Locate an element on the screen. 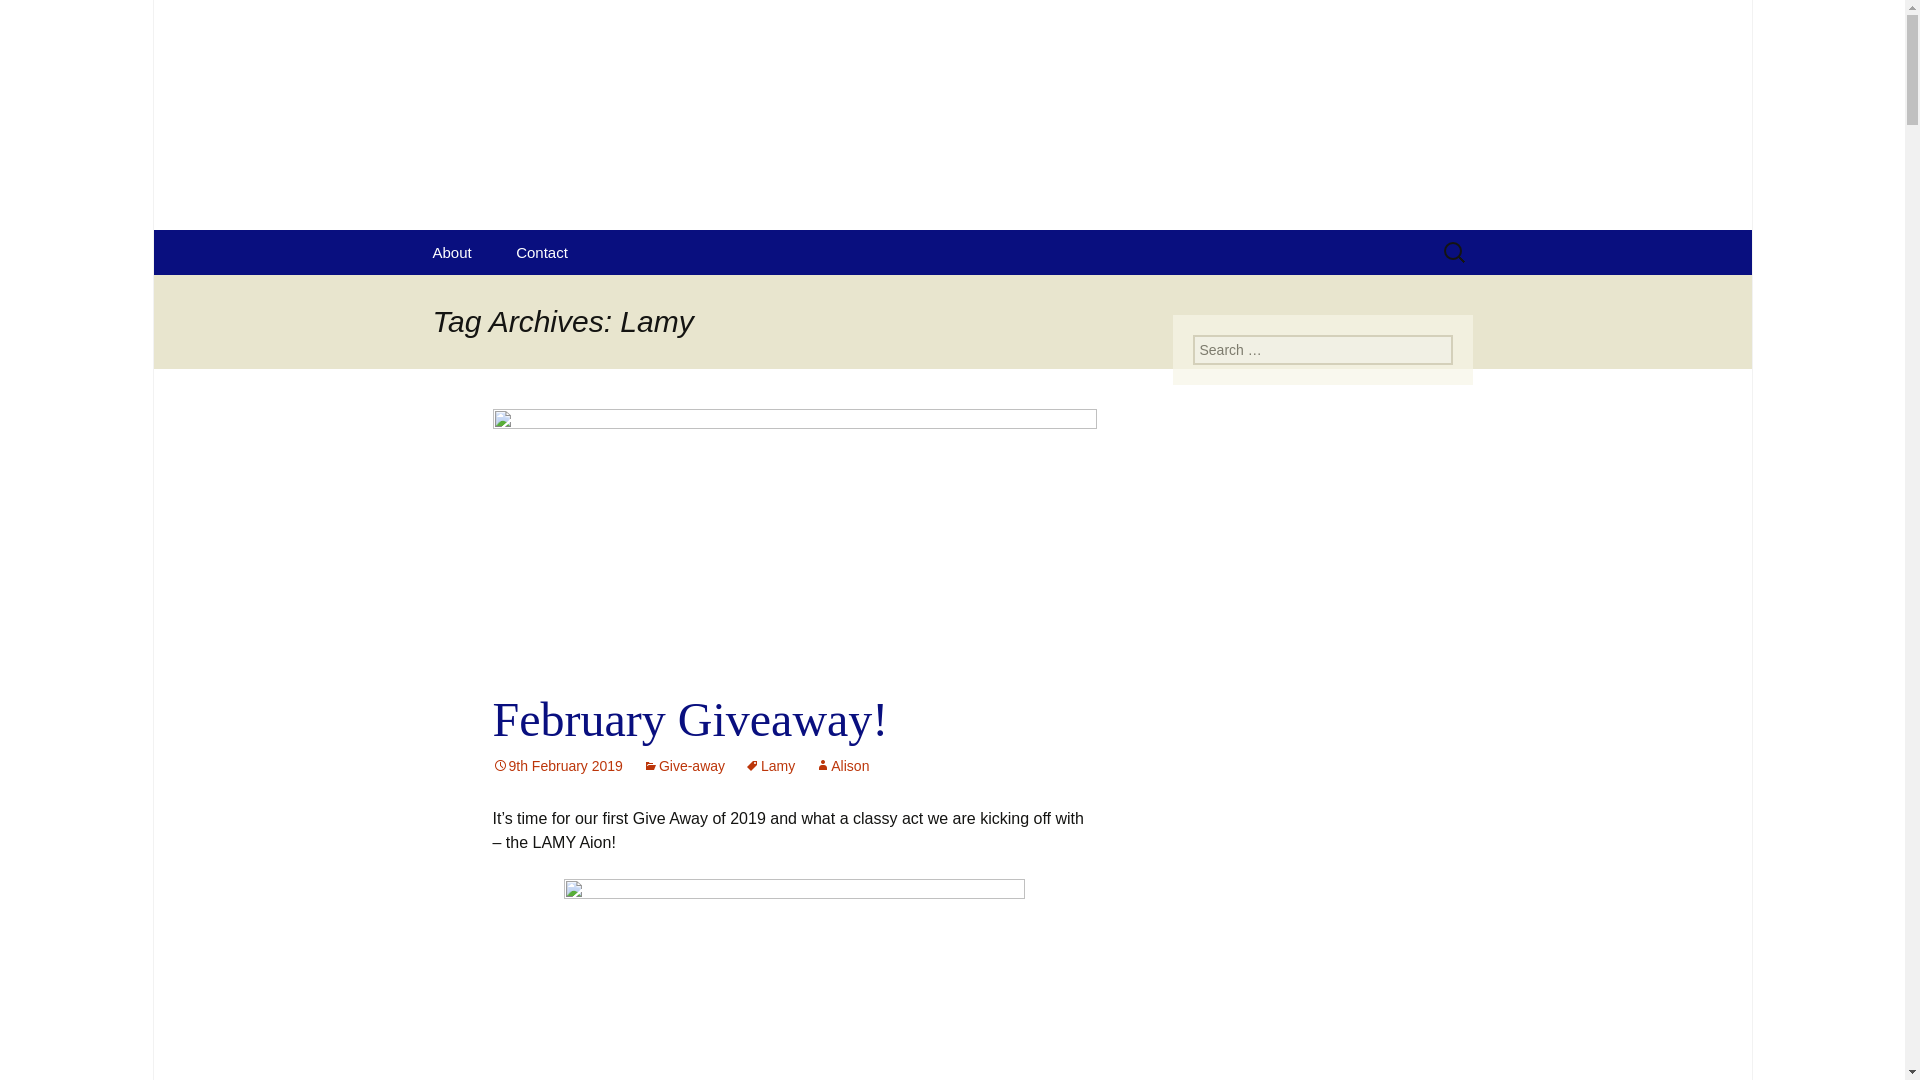  9th February 2019 is located at coordinates (24, 21).